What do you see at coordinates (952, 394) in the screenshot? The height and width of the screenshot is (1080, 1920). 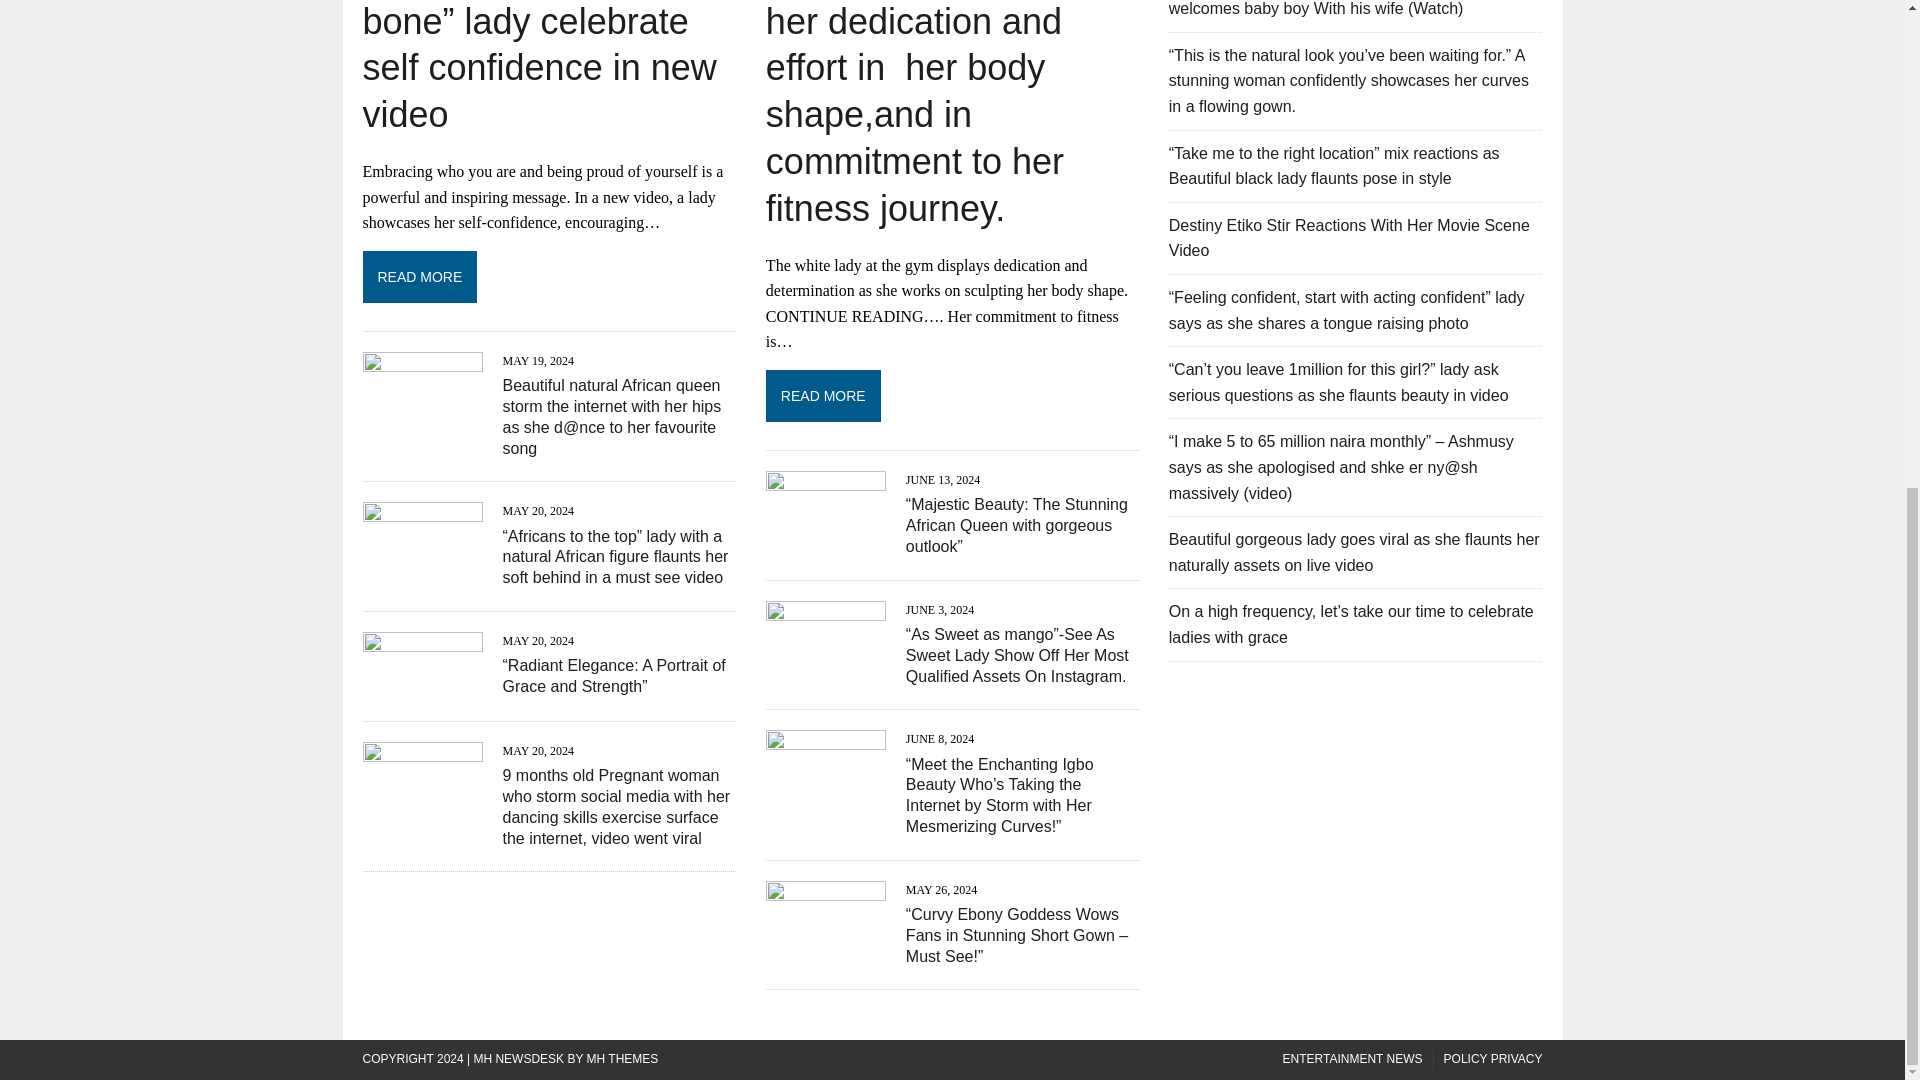 I see `READ MORE` at bounding box center [952, 394].